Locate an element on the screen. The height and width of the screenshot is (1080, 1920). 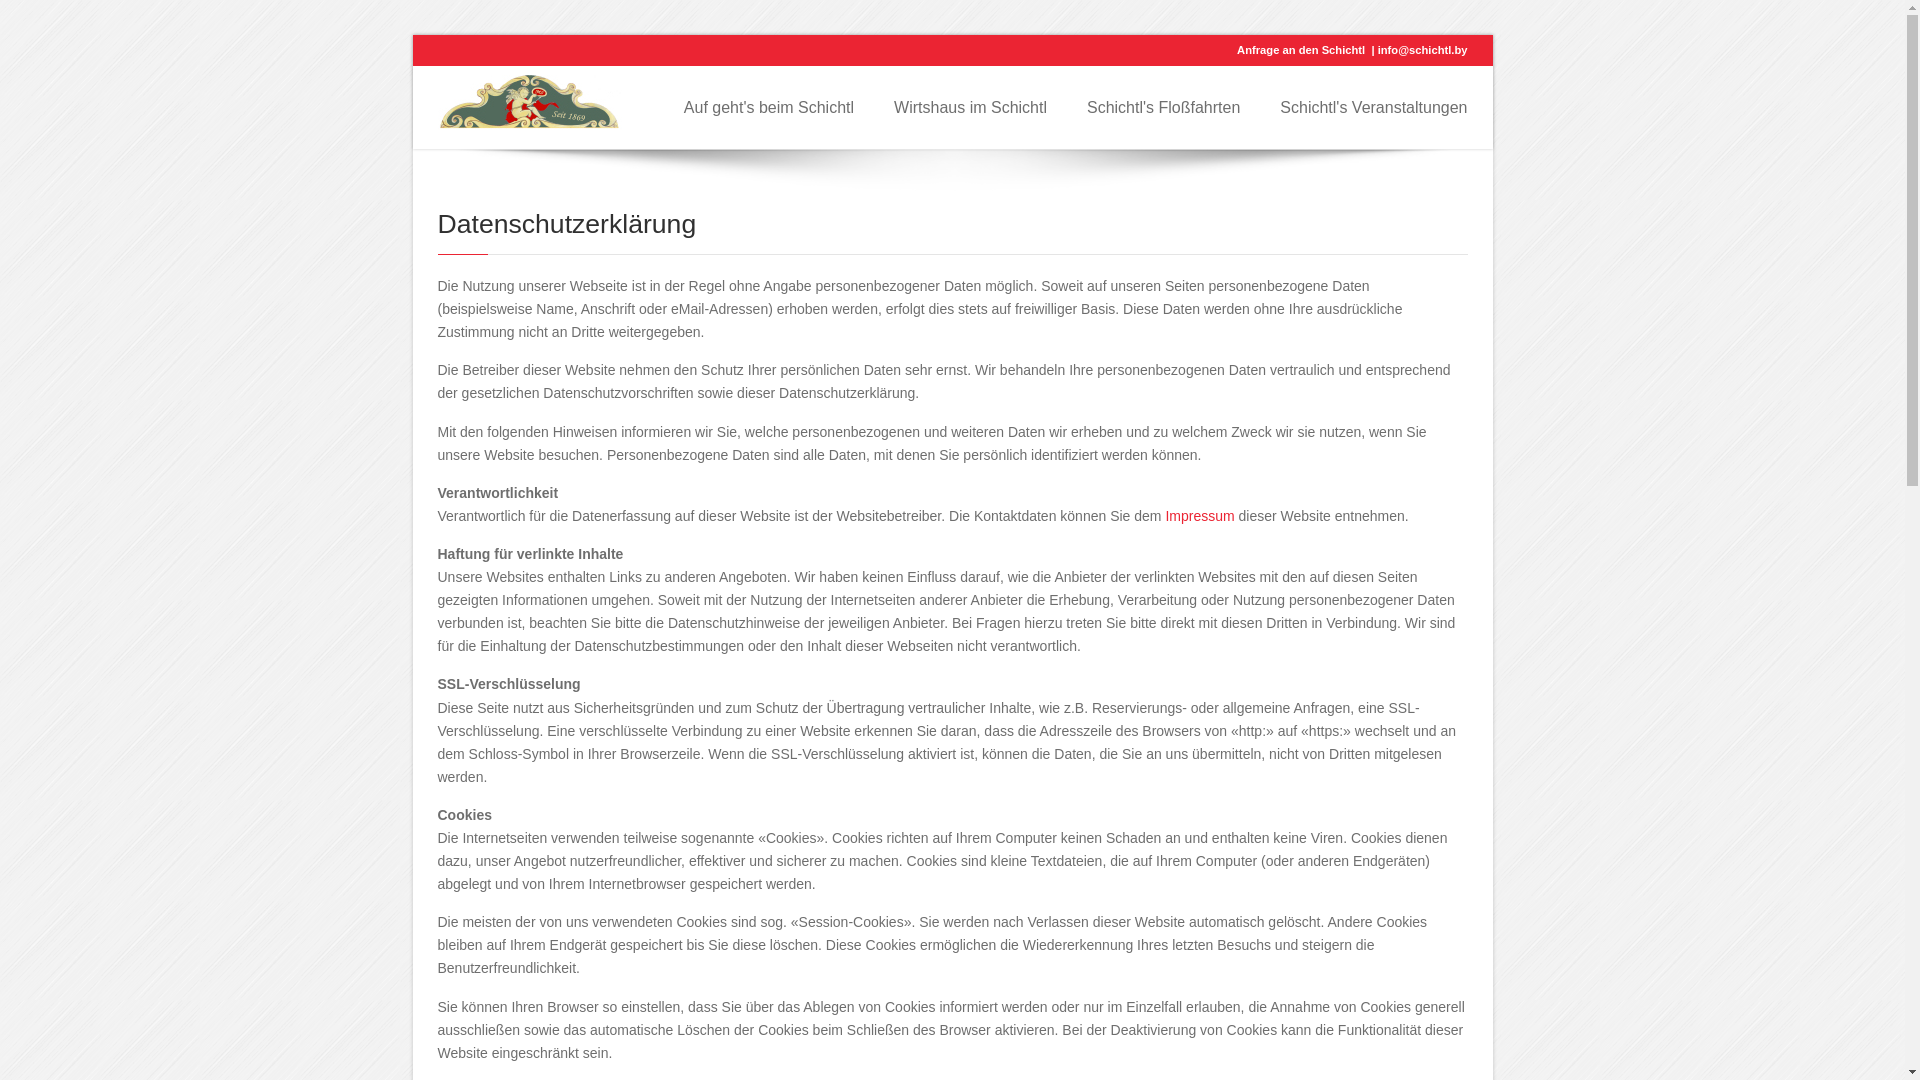
Anfrage an den Schichtl is located at coordinates (1301, 50).